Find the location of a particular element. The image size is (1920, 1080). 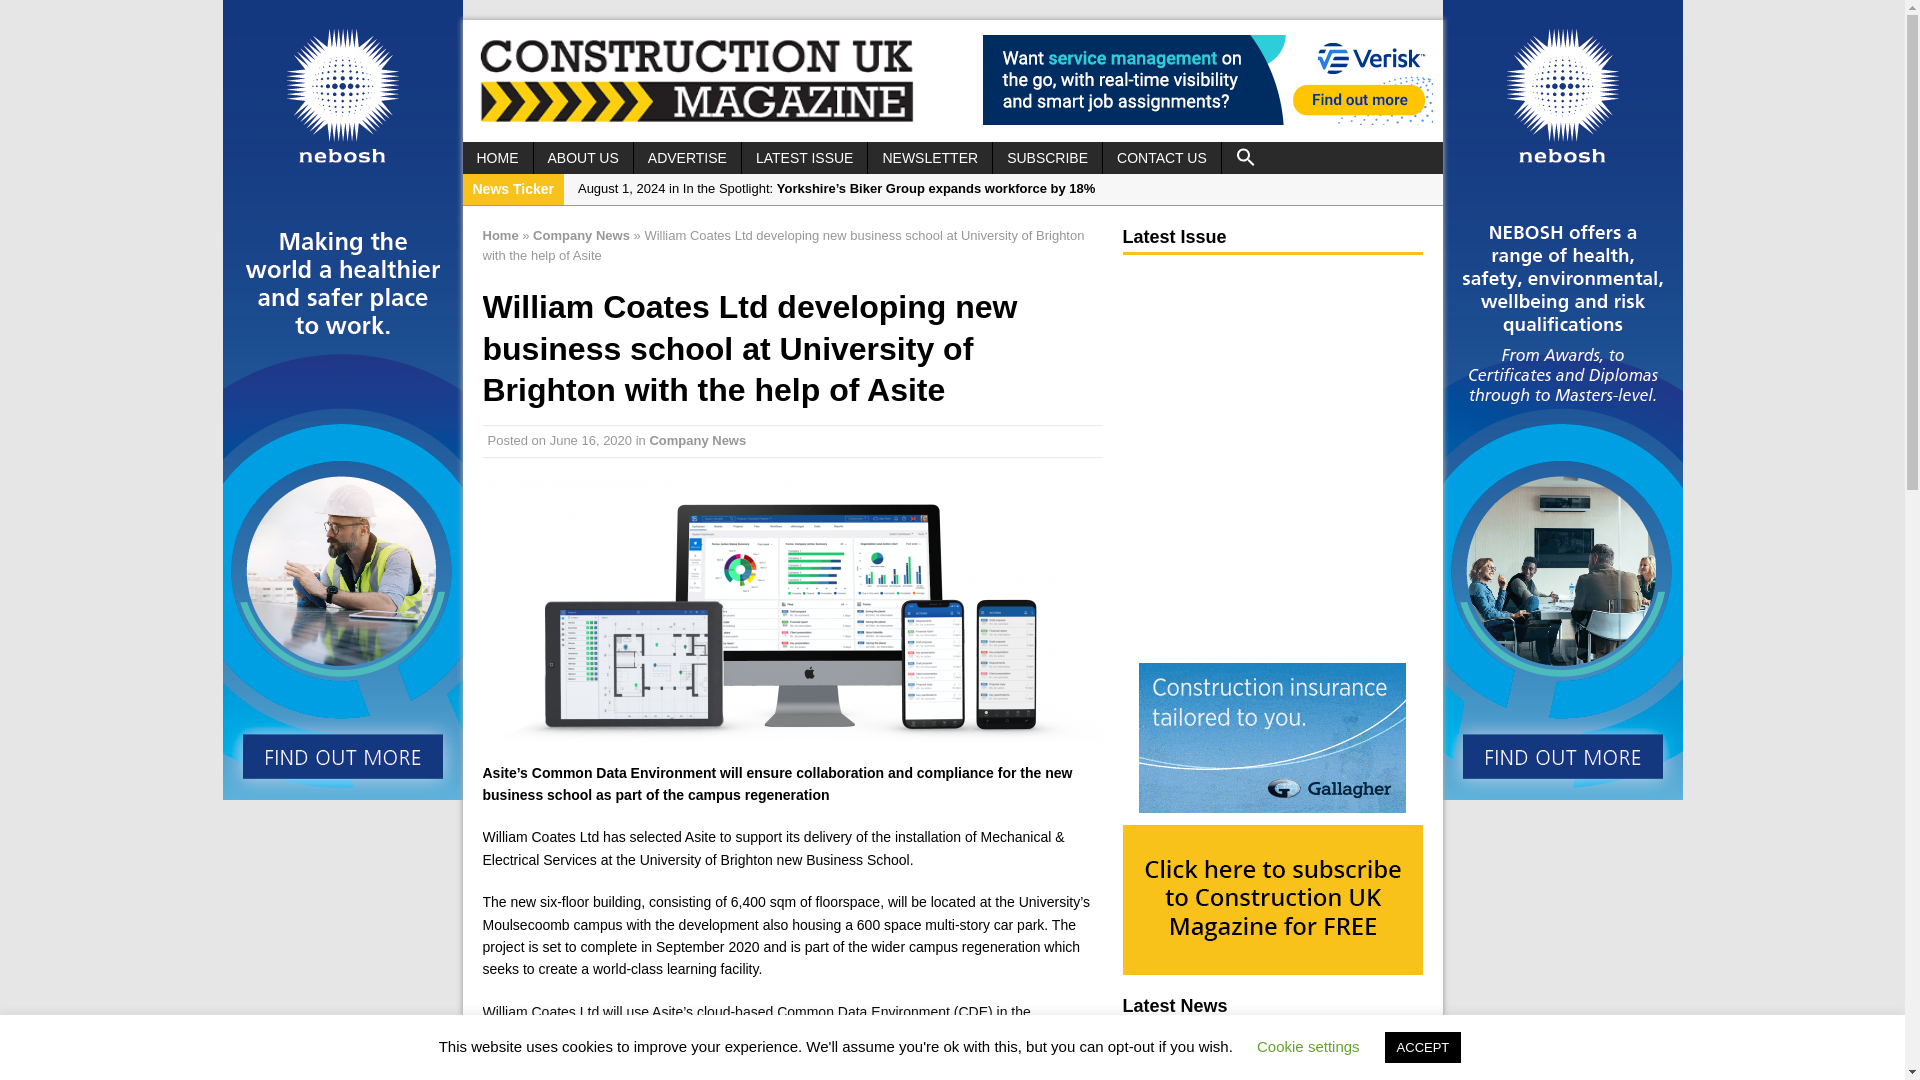

Company News is located at coordinates (581, 235).